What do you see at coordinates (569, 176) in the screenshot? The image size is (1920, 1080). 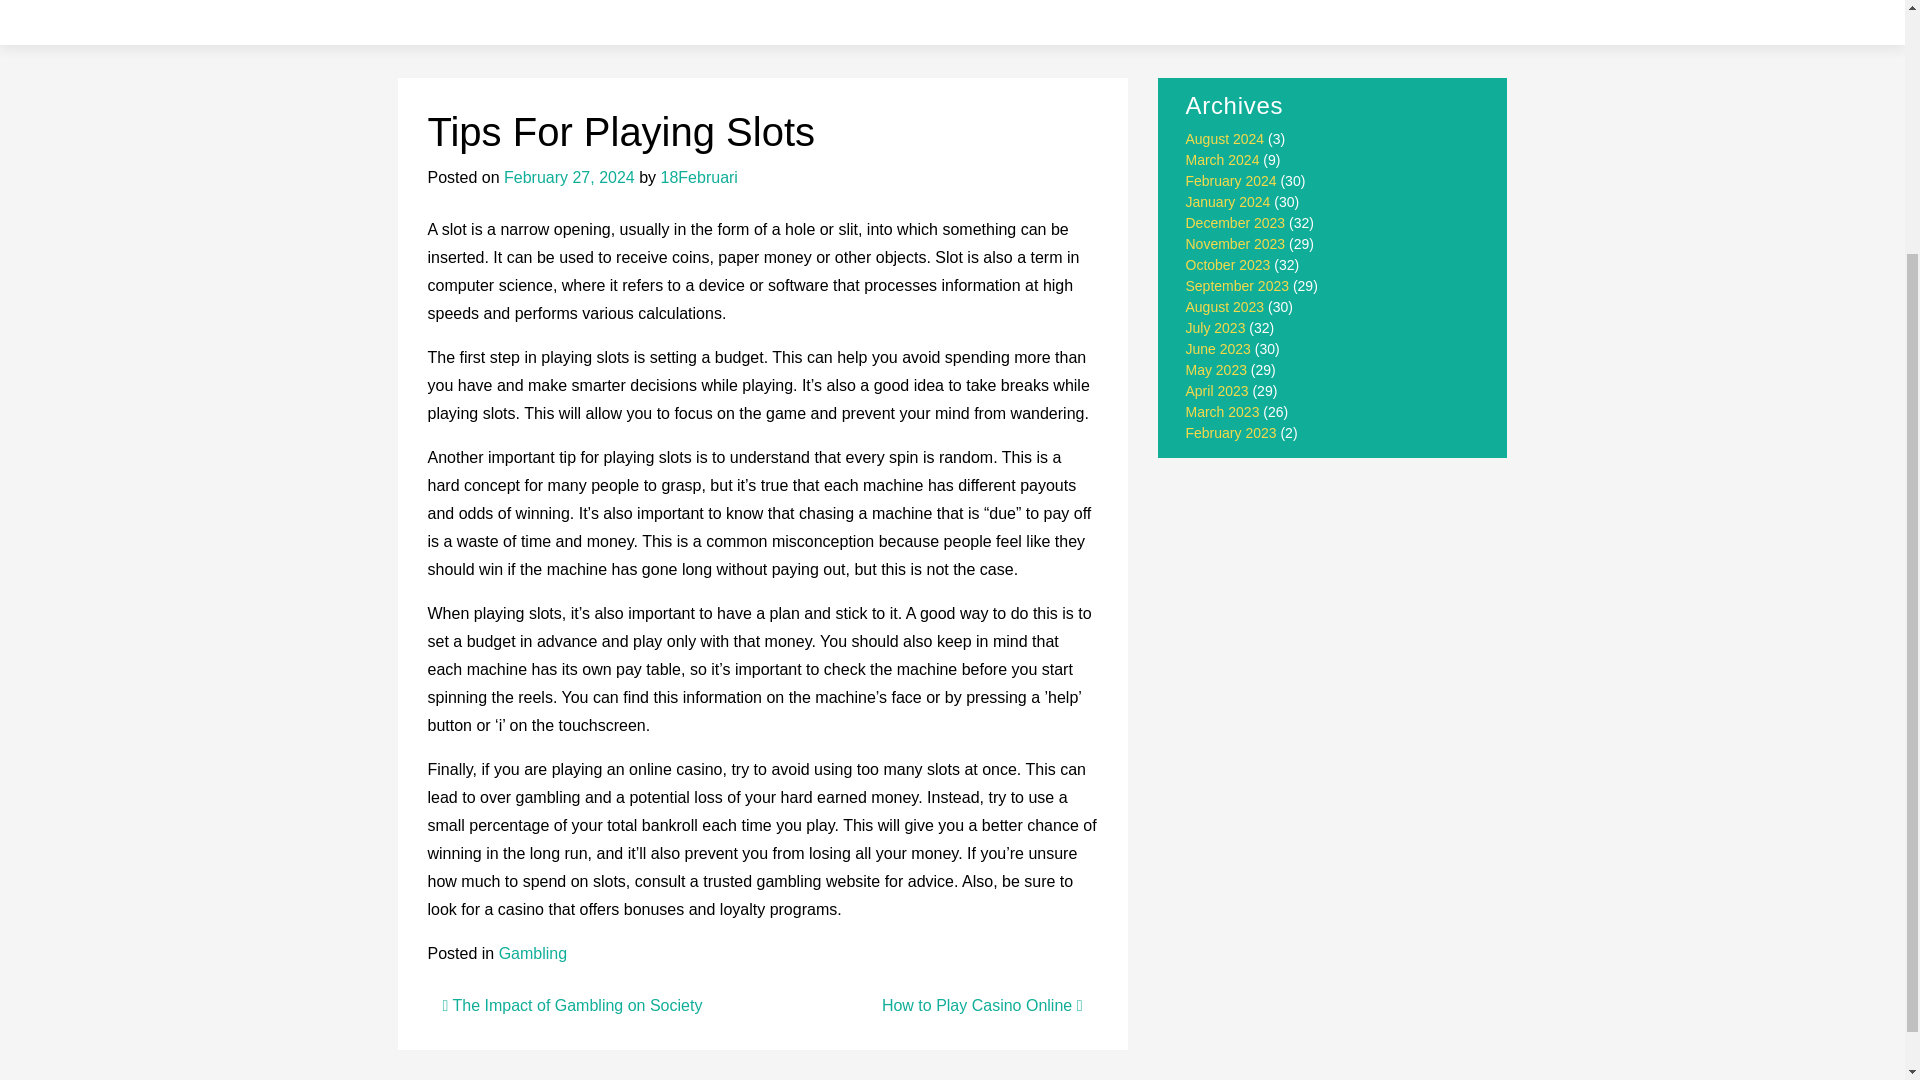 I see `February 27, 2024` at bounding box center [569, 176].